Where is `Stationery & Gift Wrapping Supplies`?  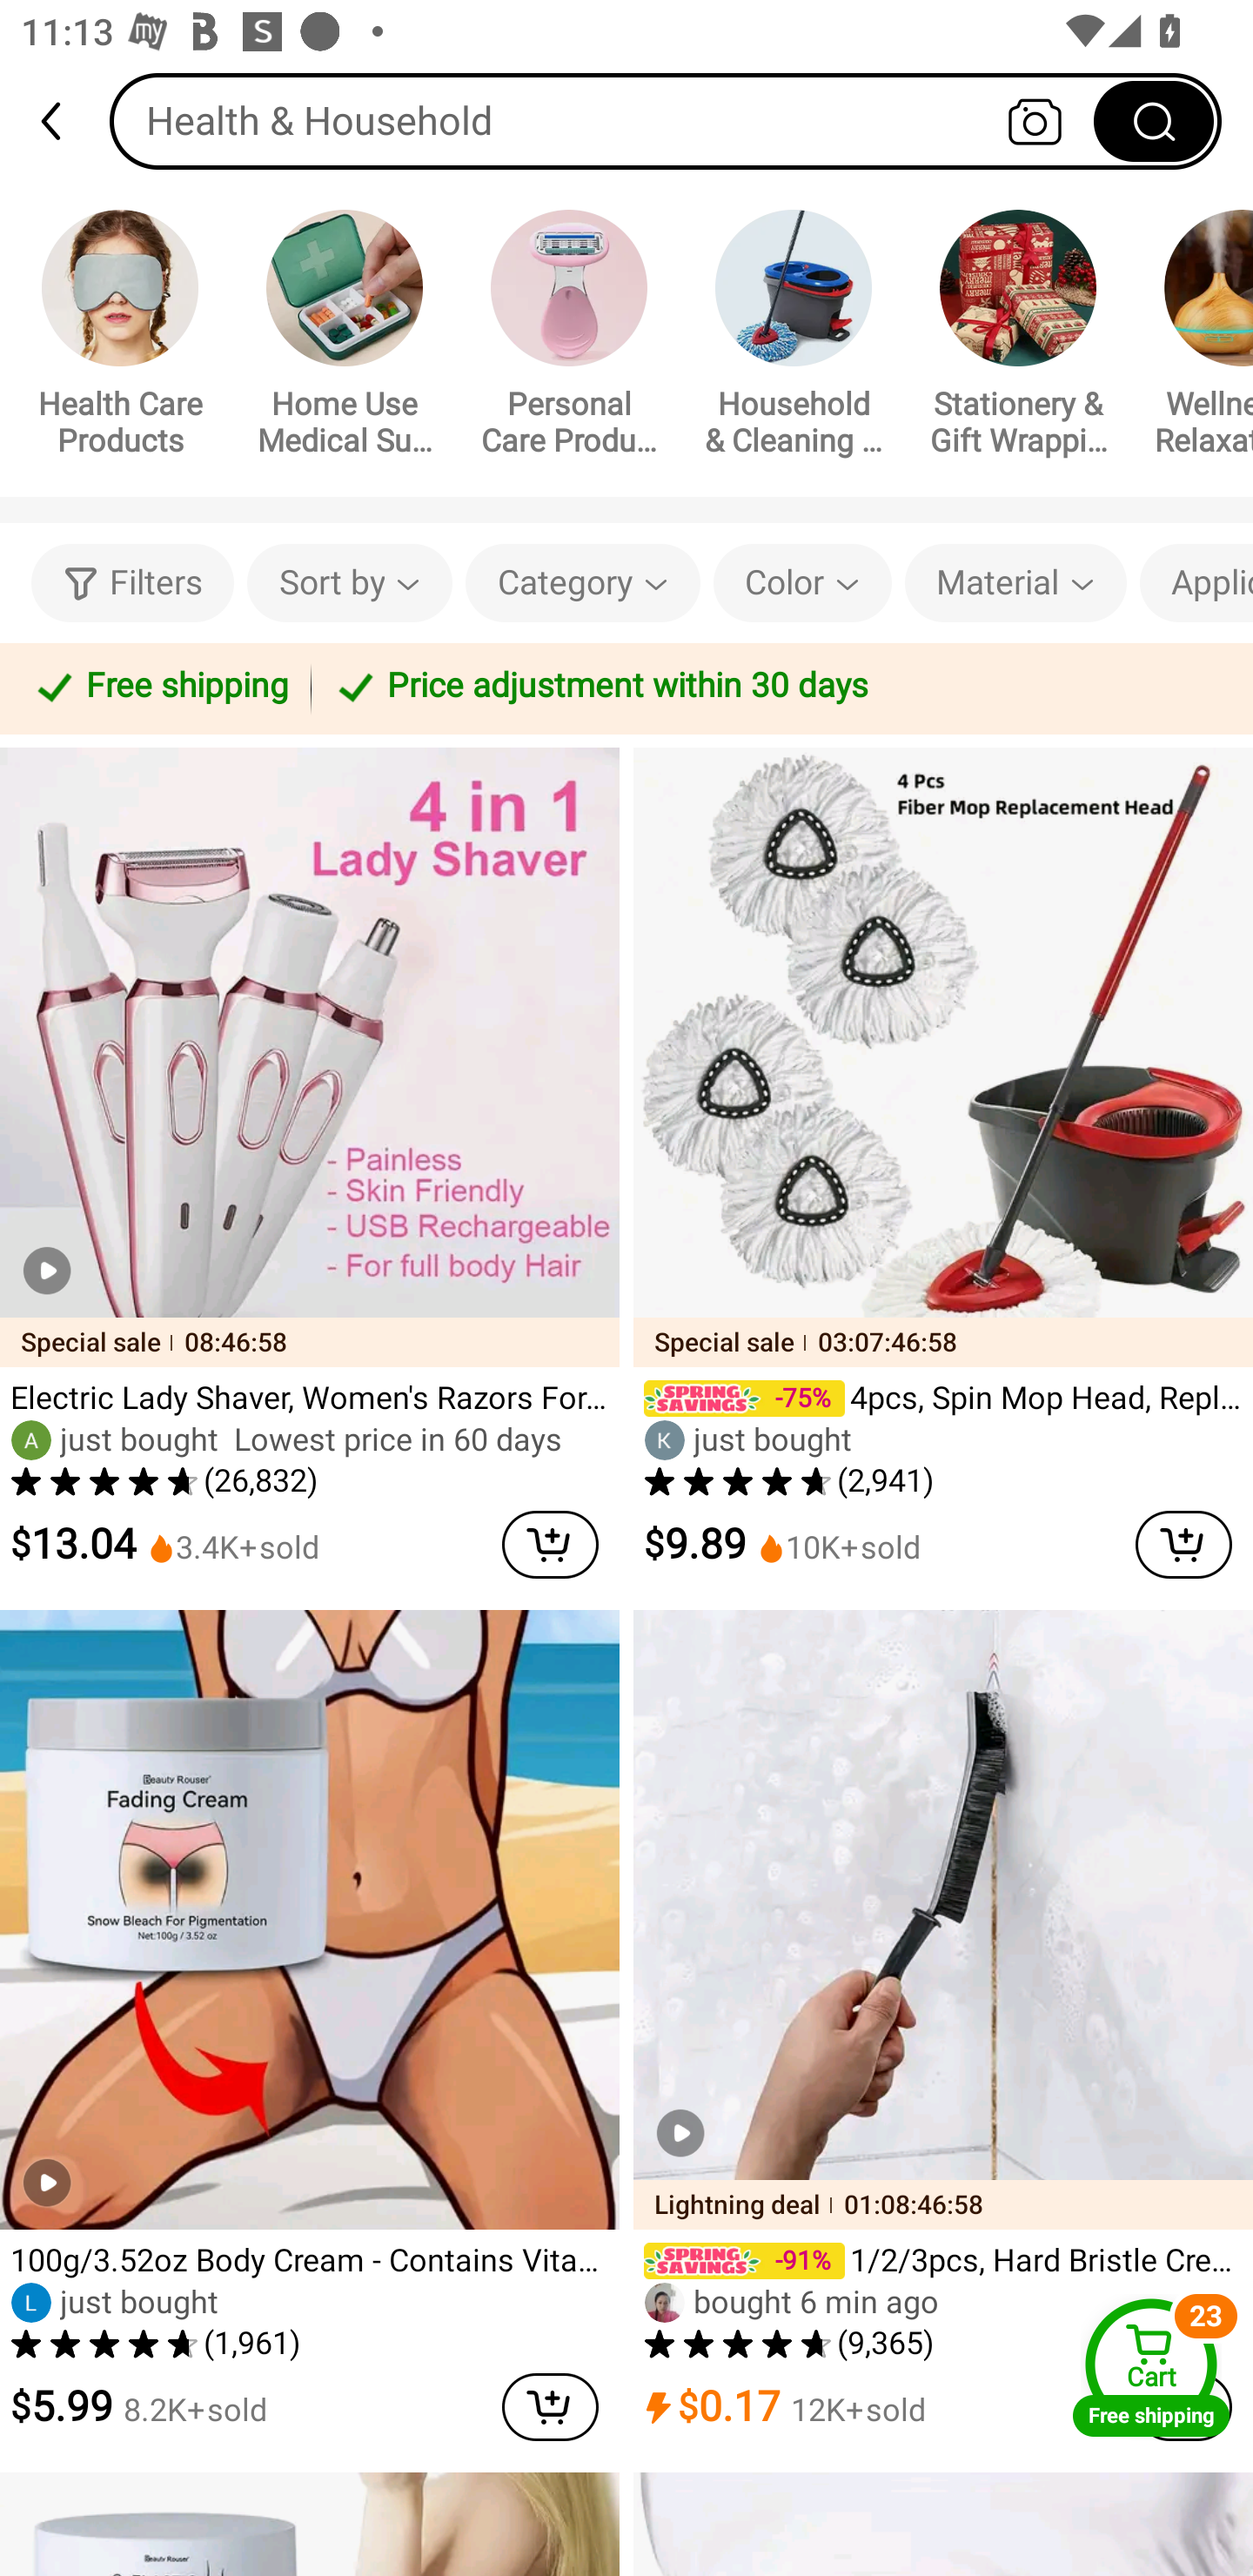 Stationery & Gift Wrapping Supplies is located at coordinates (1018, 338).